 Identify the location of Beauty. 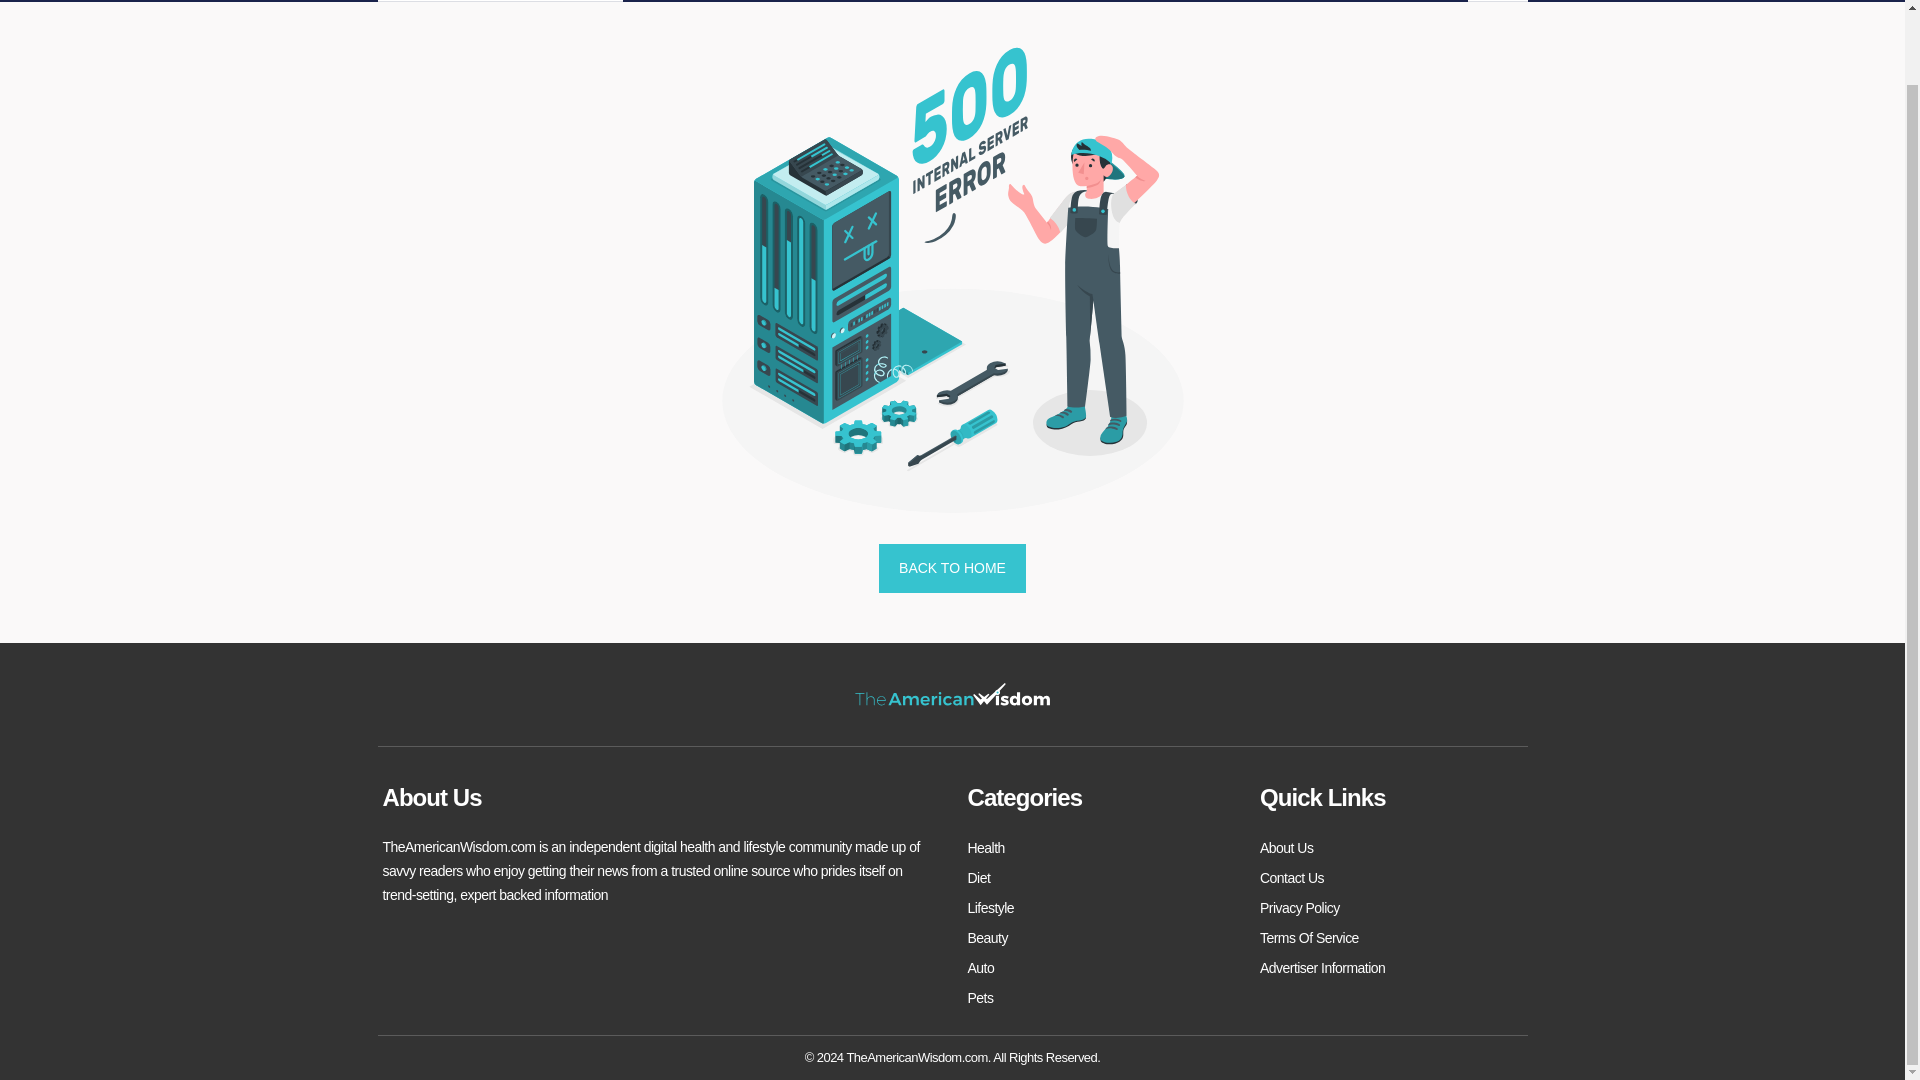
(988, 938).